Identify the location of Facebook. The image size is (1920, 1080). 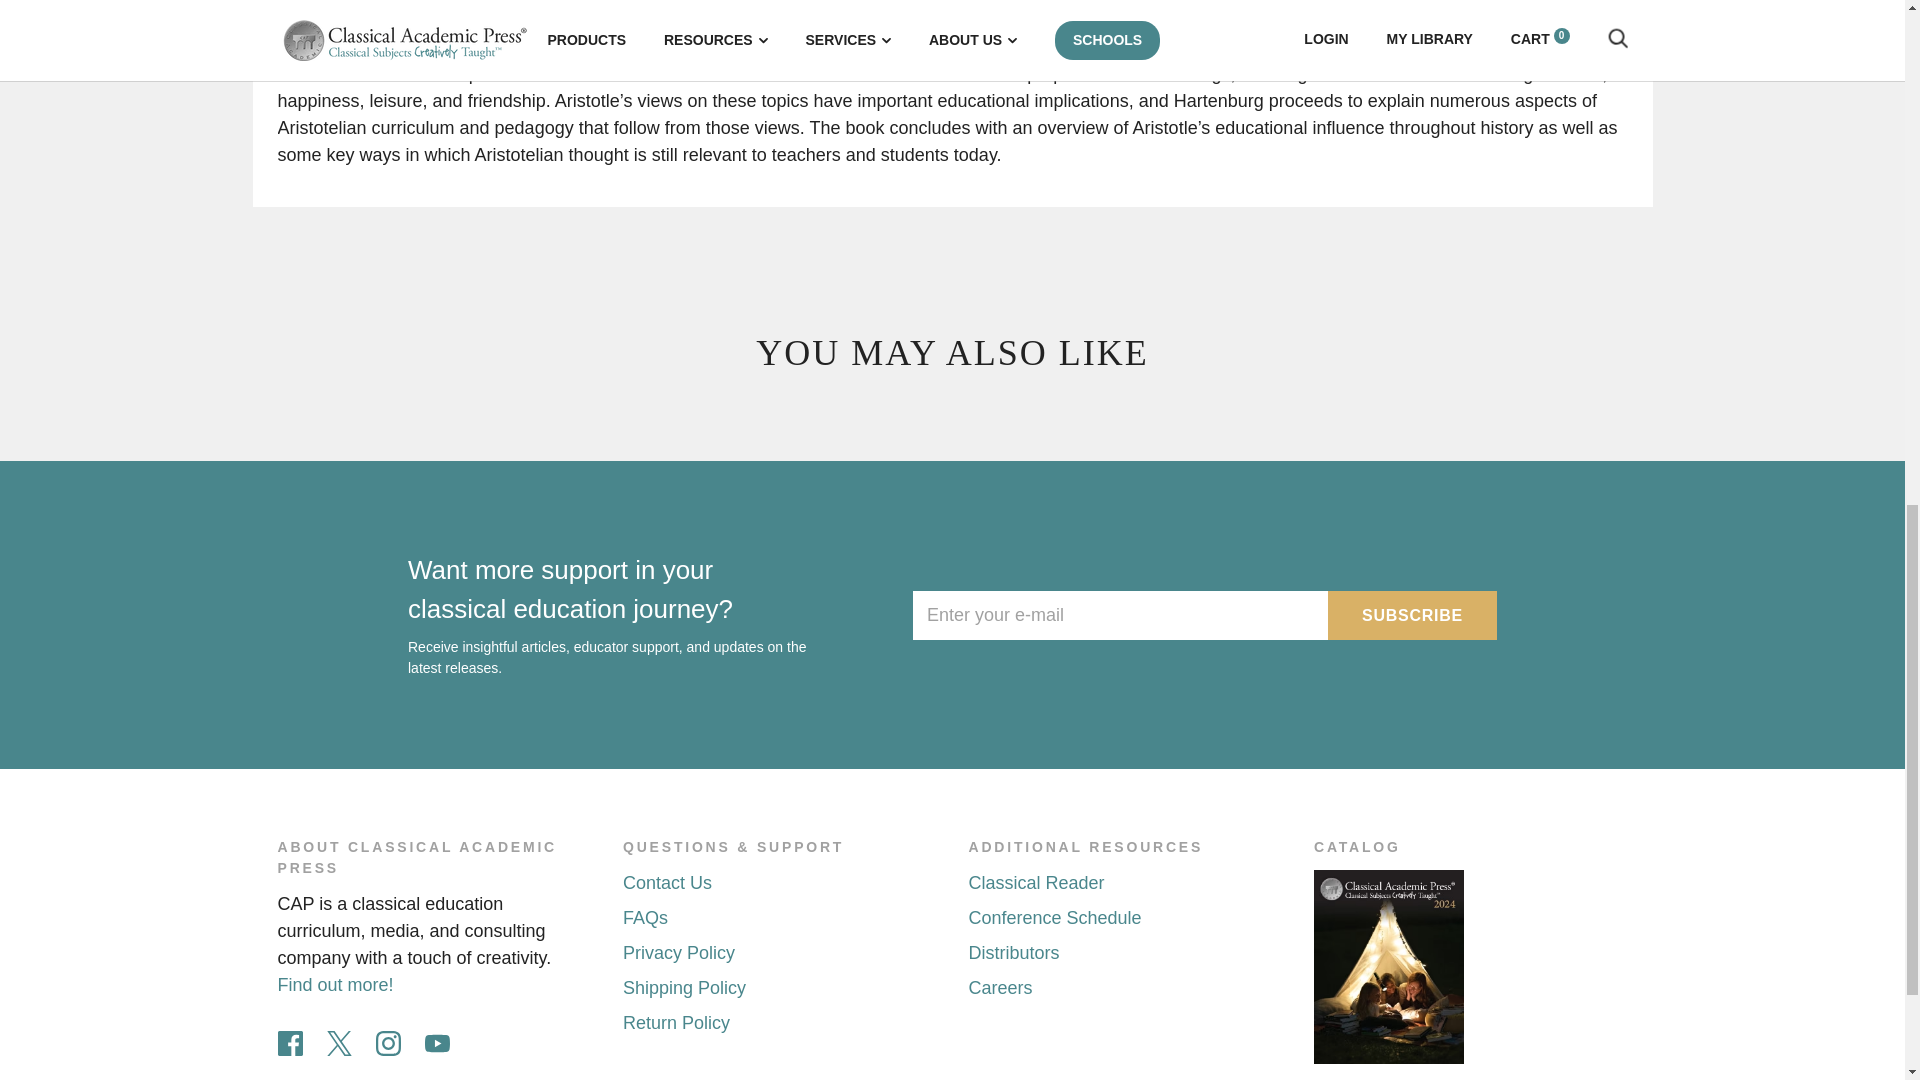
(290, 1044).